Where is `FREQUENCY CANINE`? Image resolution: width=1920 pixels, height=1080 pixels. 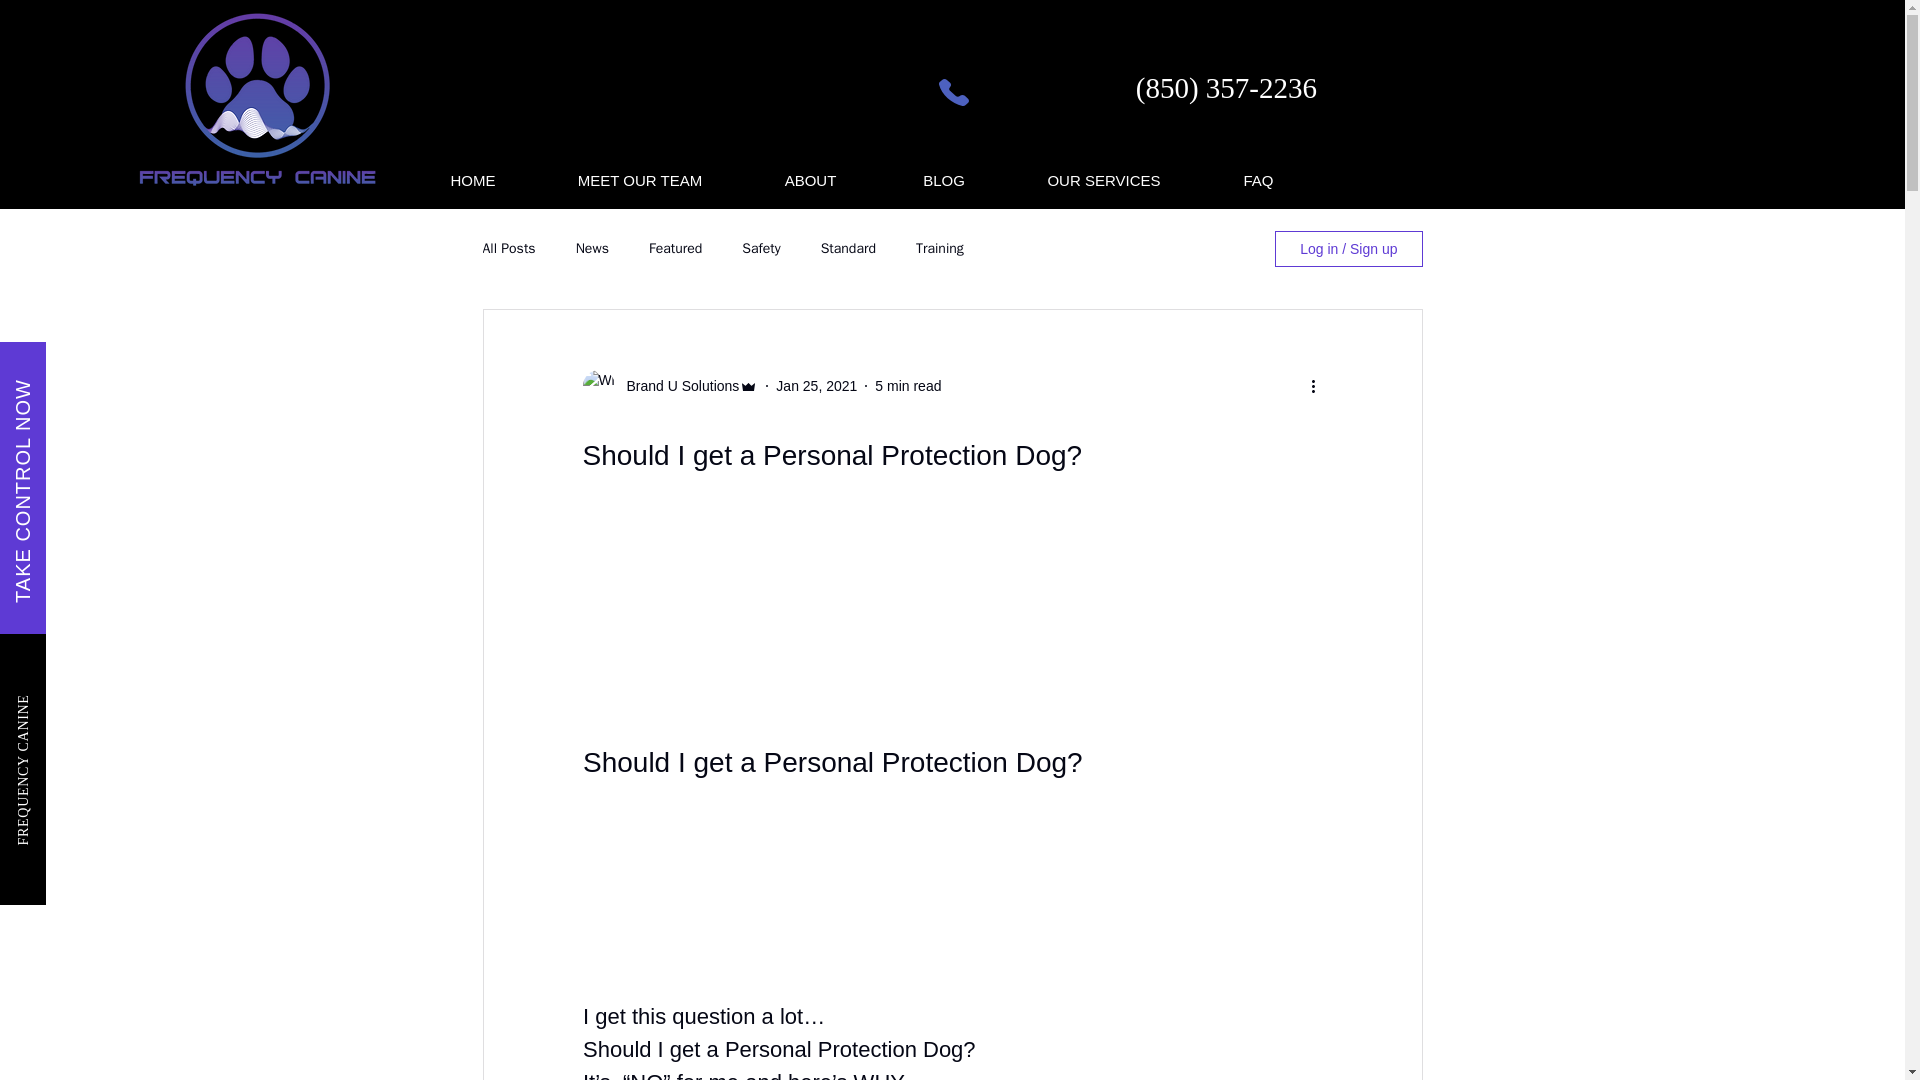 FREQUENCY CANINE is located at coordinates (91, 701).